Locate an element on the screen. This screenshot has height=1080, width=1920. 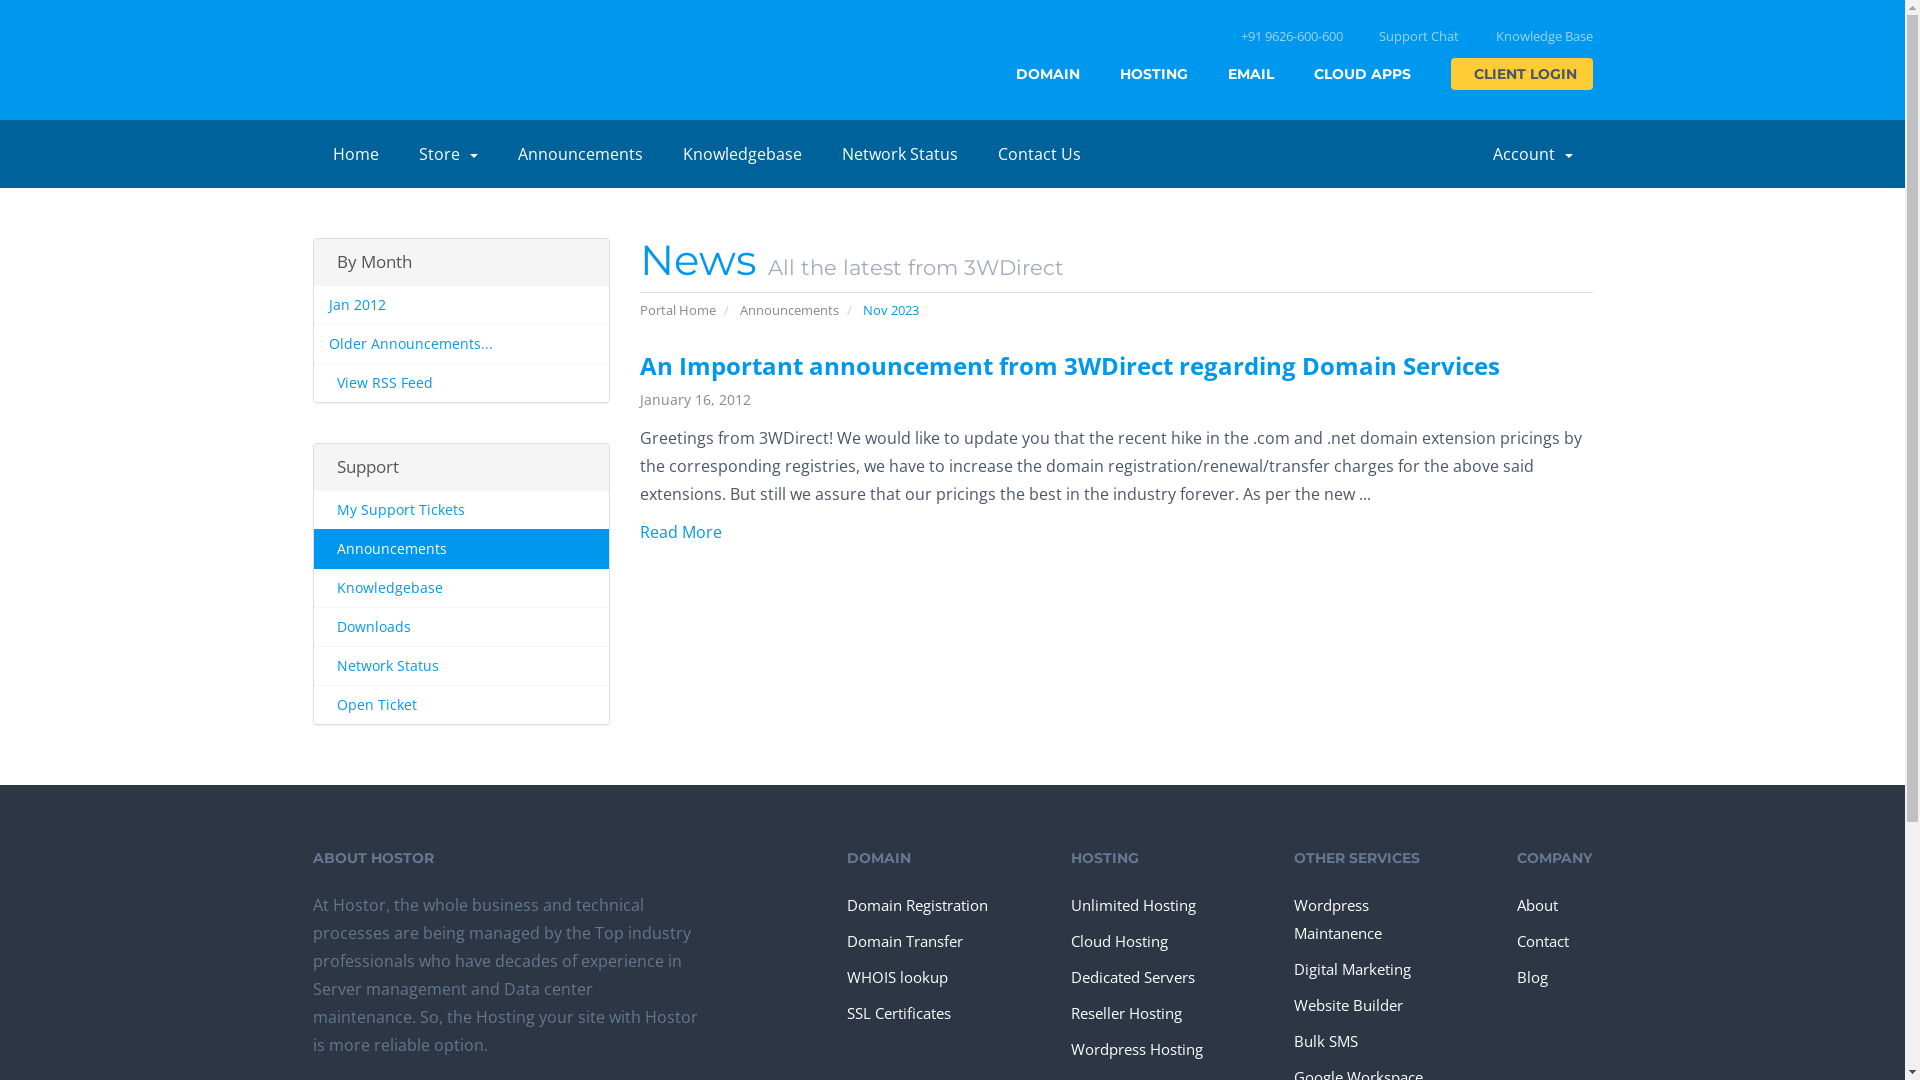
Jan 2012 is located at coordinates (462, 306).